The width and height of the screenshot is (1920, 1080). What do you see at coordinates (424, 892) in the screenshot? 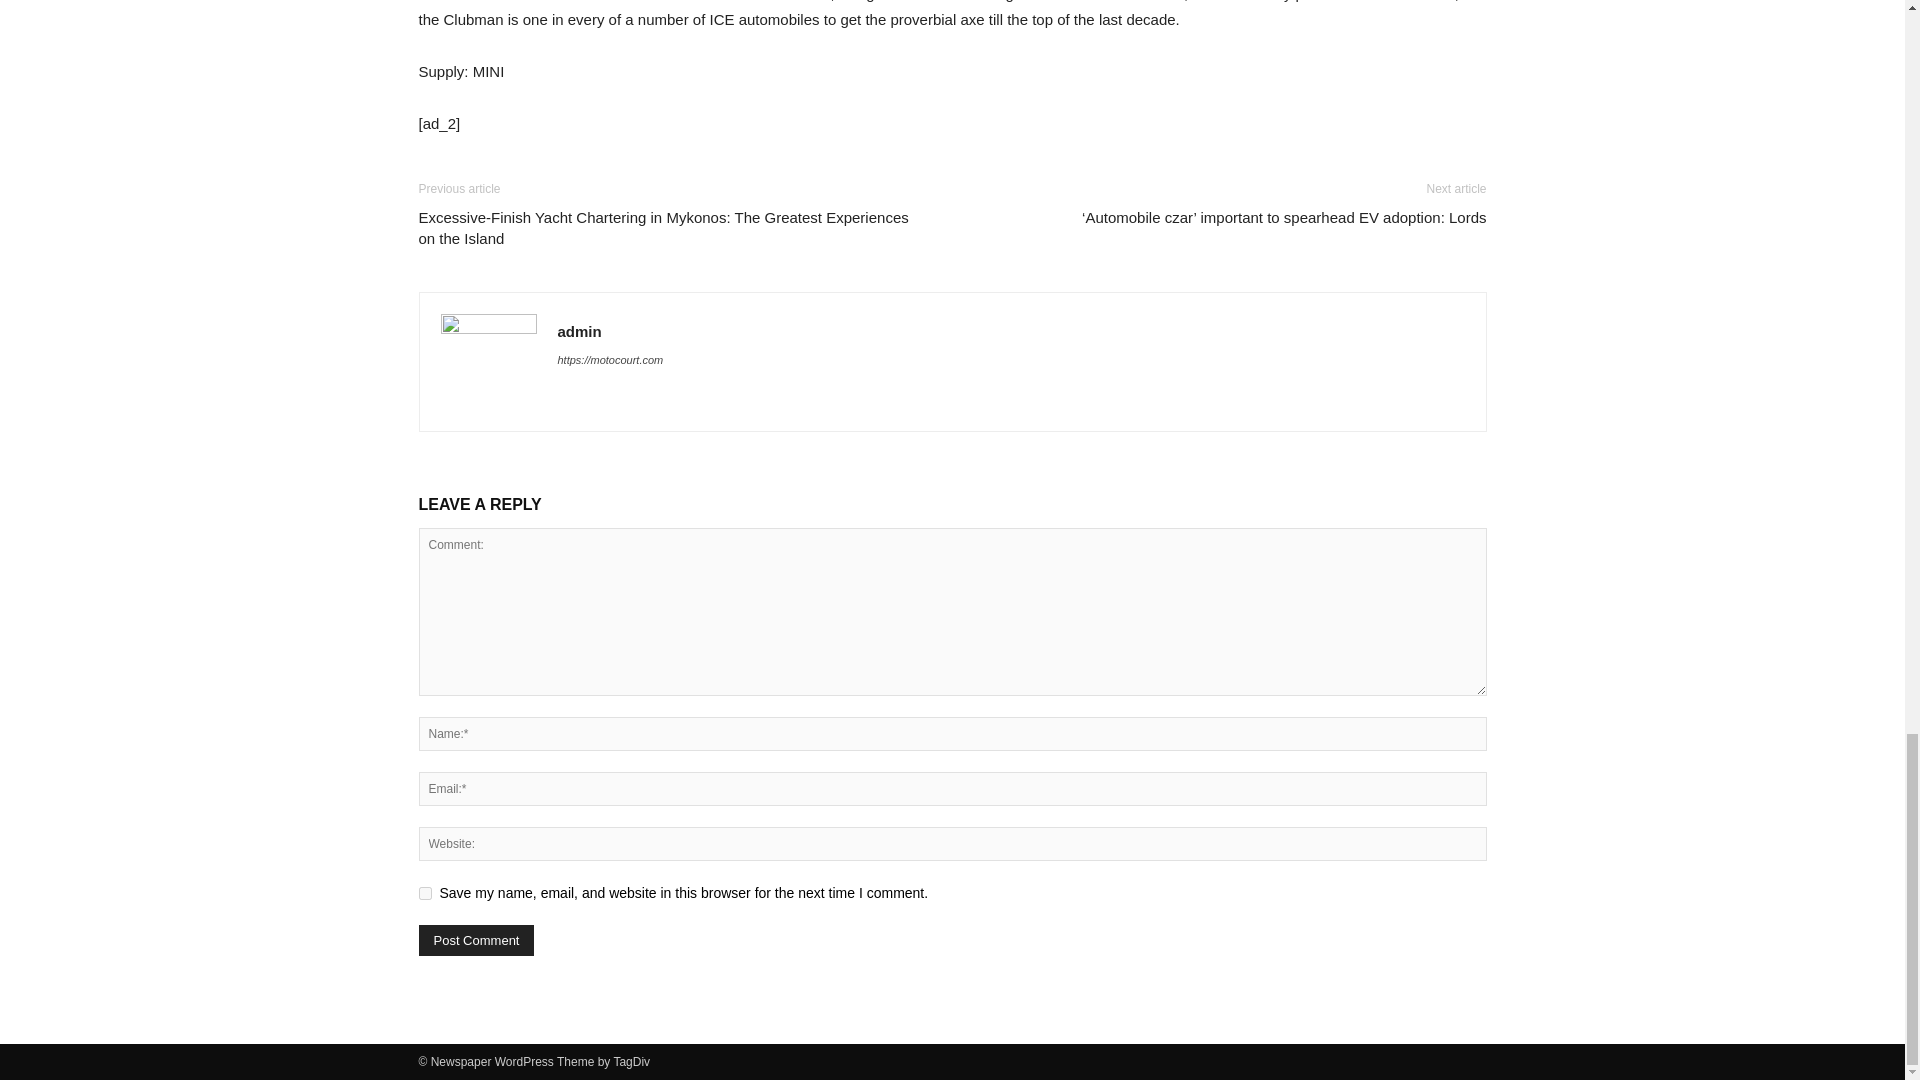
I see `yes` at bounding box center [424, 892].